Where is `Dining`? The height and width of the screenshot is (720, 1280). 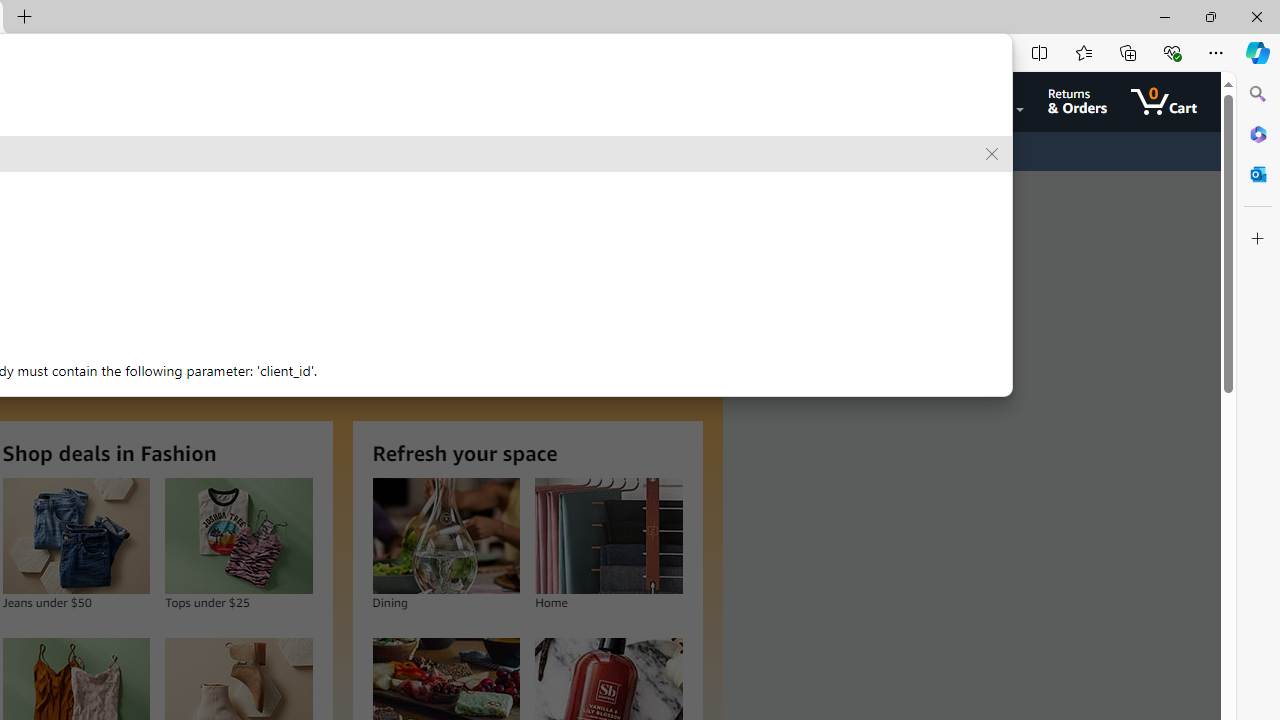
Dining is located at coordinates (446, 536).